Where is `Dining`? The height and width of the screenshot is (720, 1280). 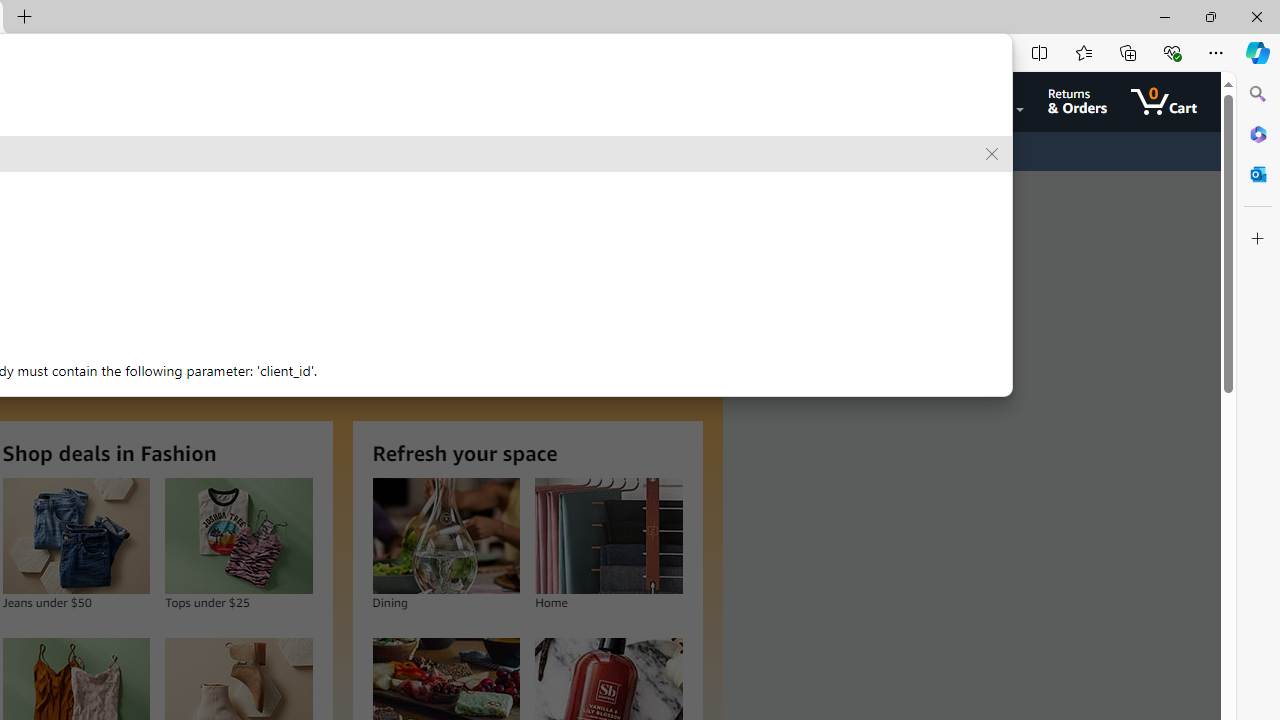
Dining is located at coordinates (446, 536).